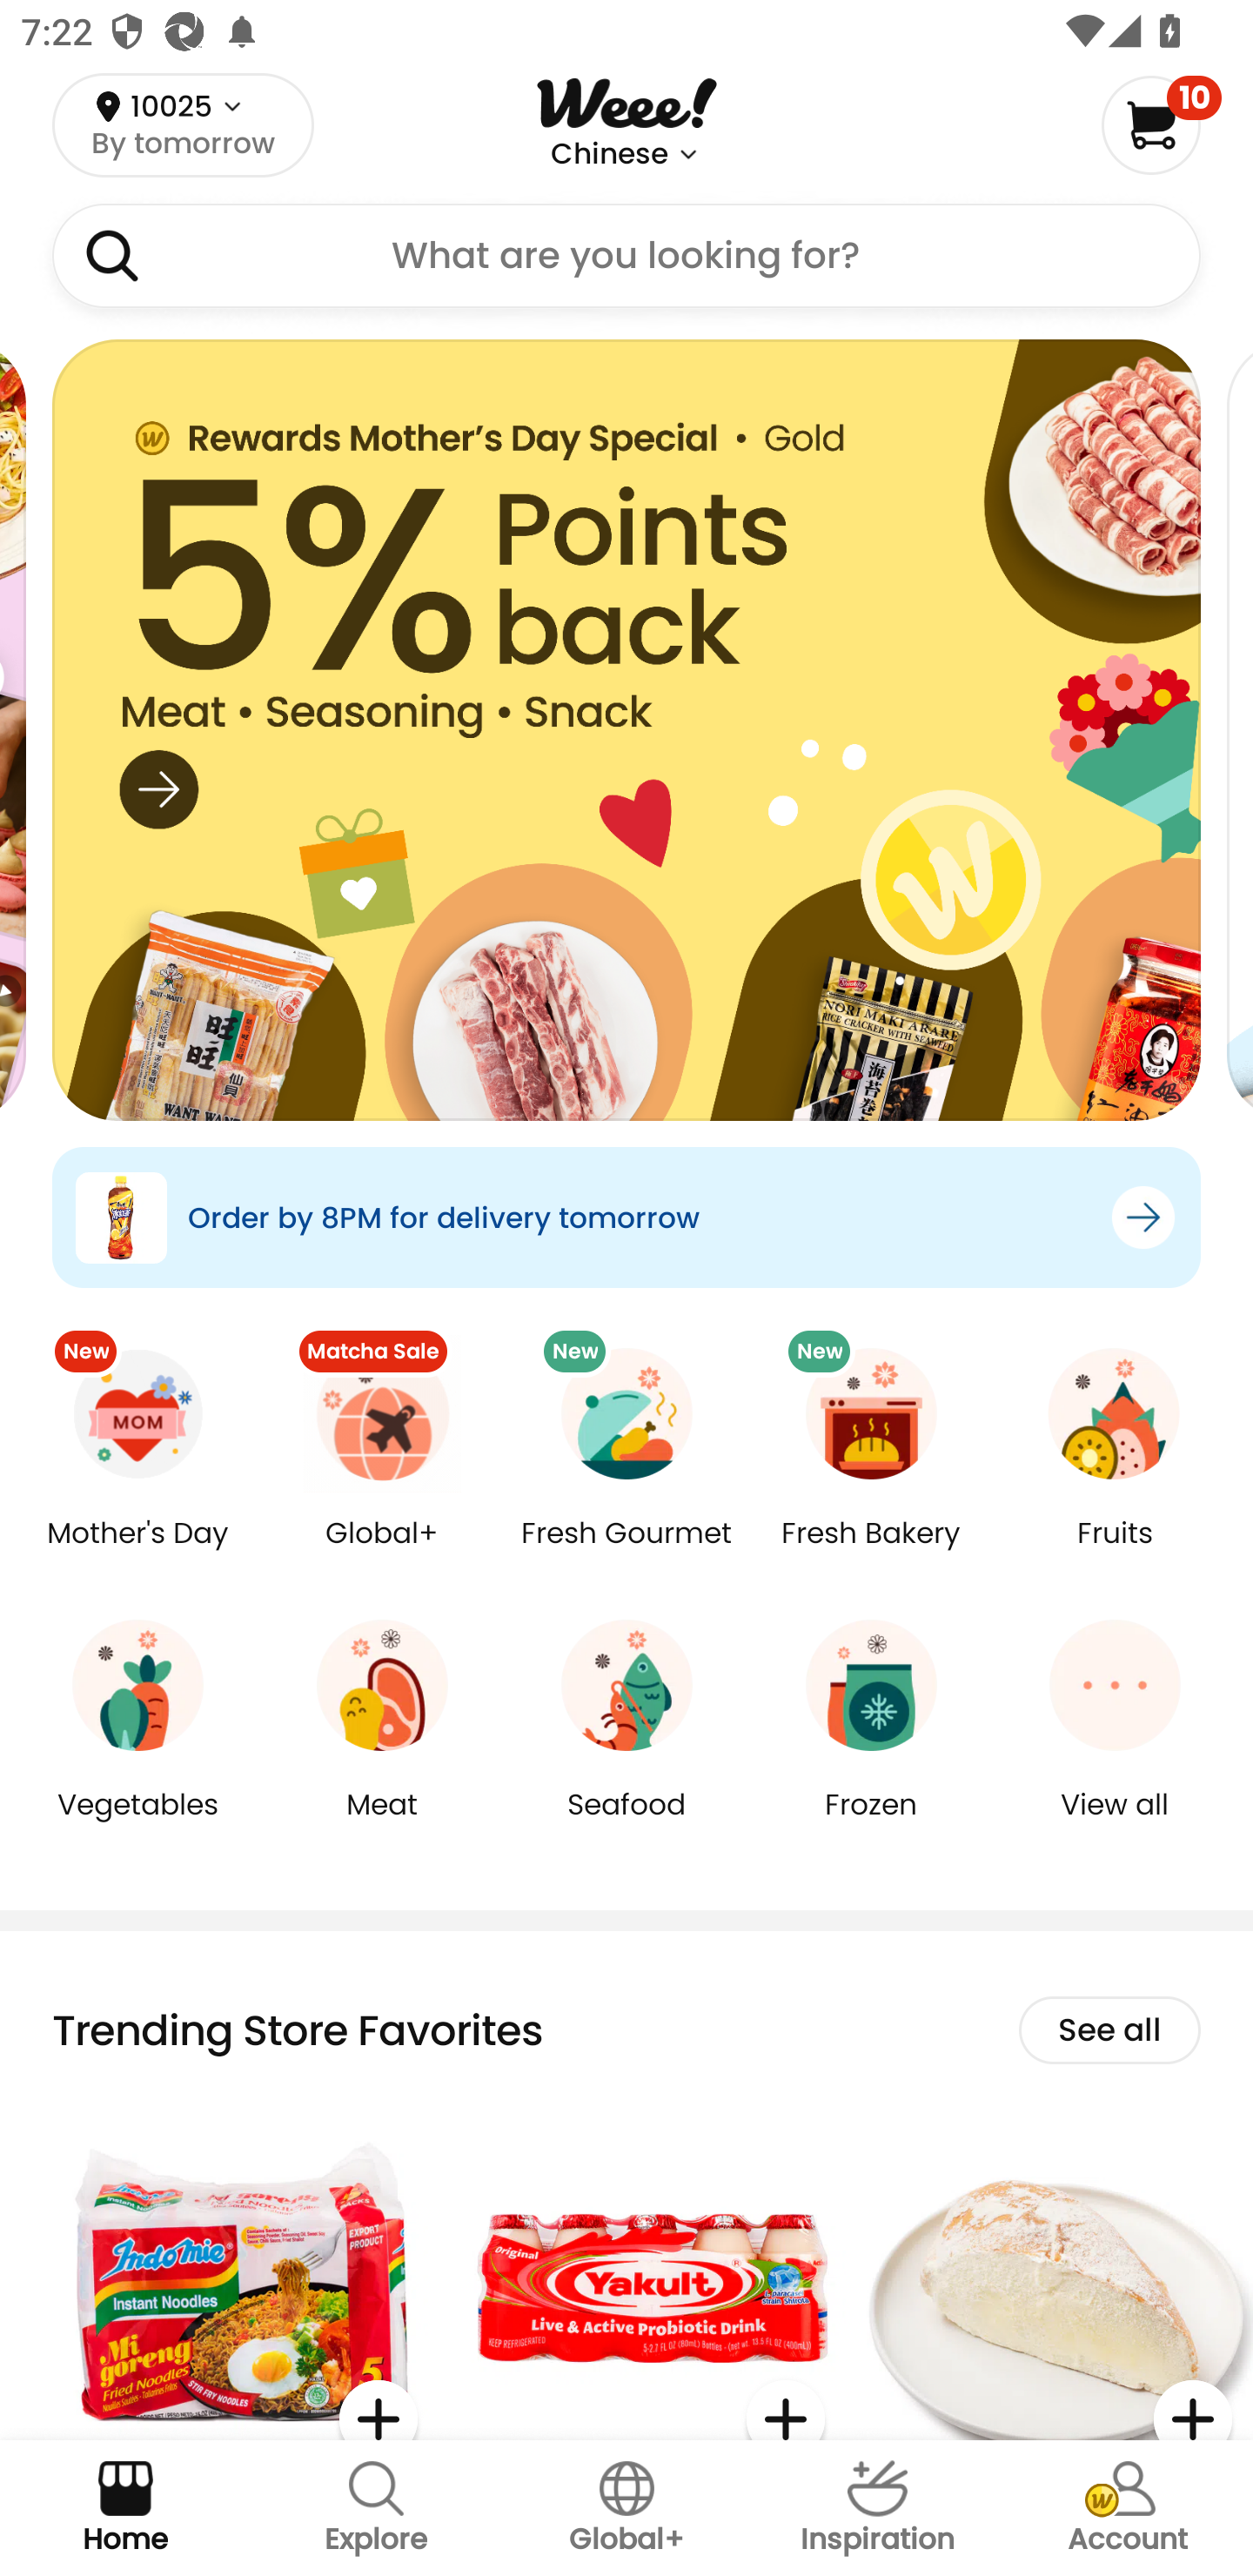 The height and width of the screenshot is (2576, 1253). Describe the element at coordinates (1115, 1554) in the screenshot. I see `Fruits` at that location.